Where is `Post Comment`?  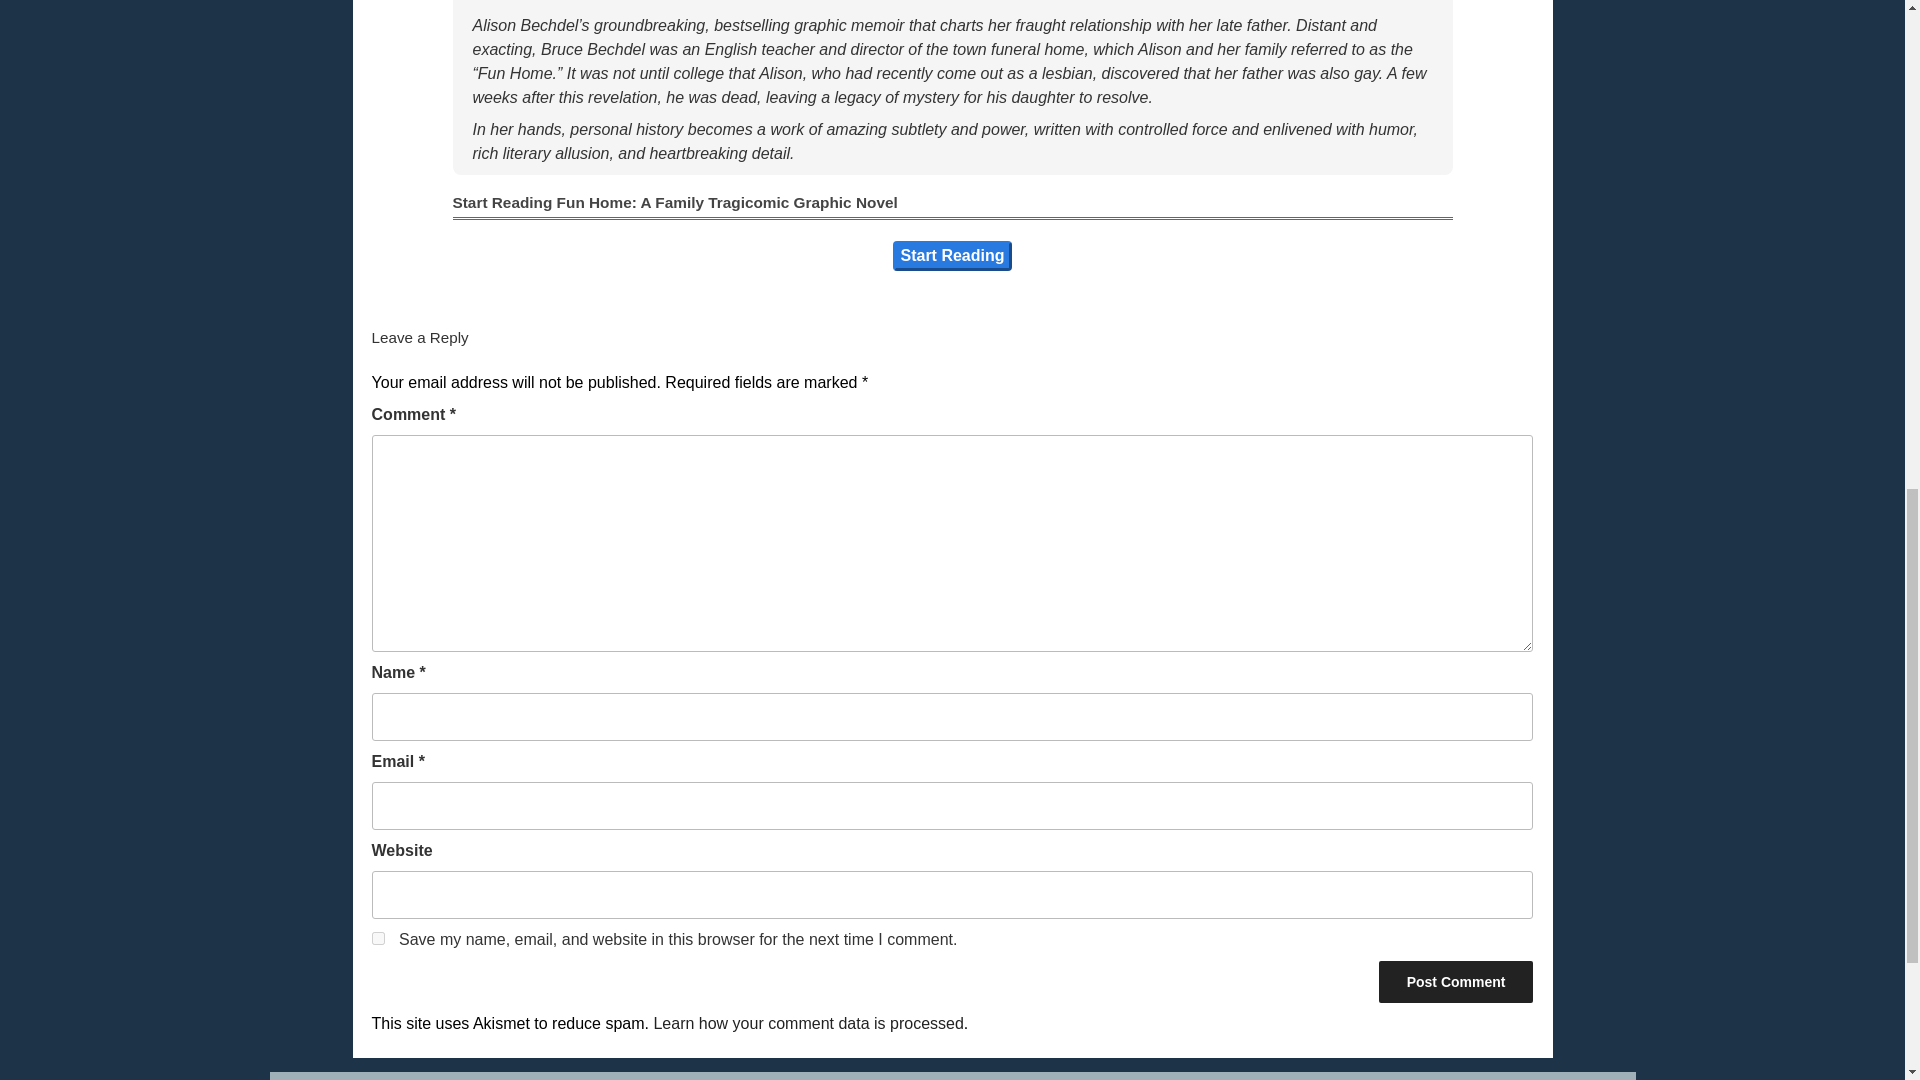
Post Comment is located at coordinates (1456, 982).